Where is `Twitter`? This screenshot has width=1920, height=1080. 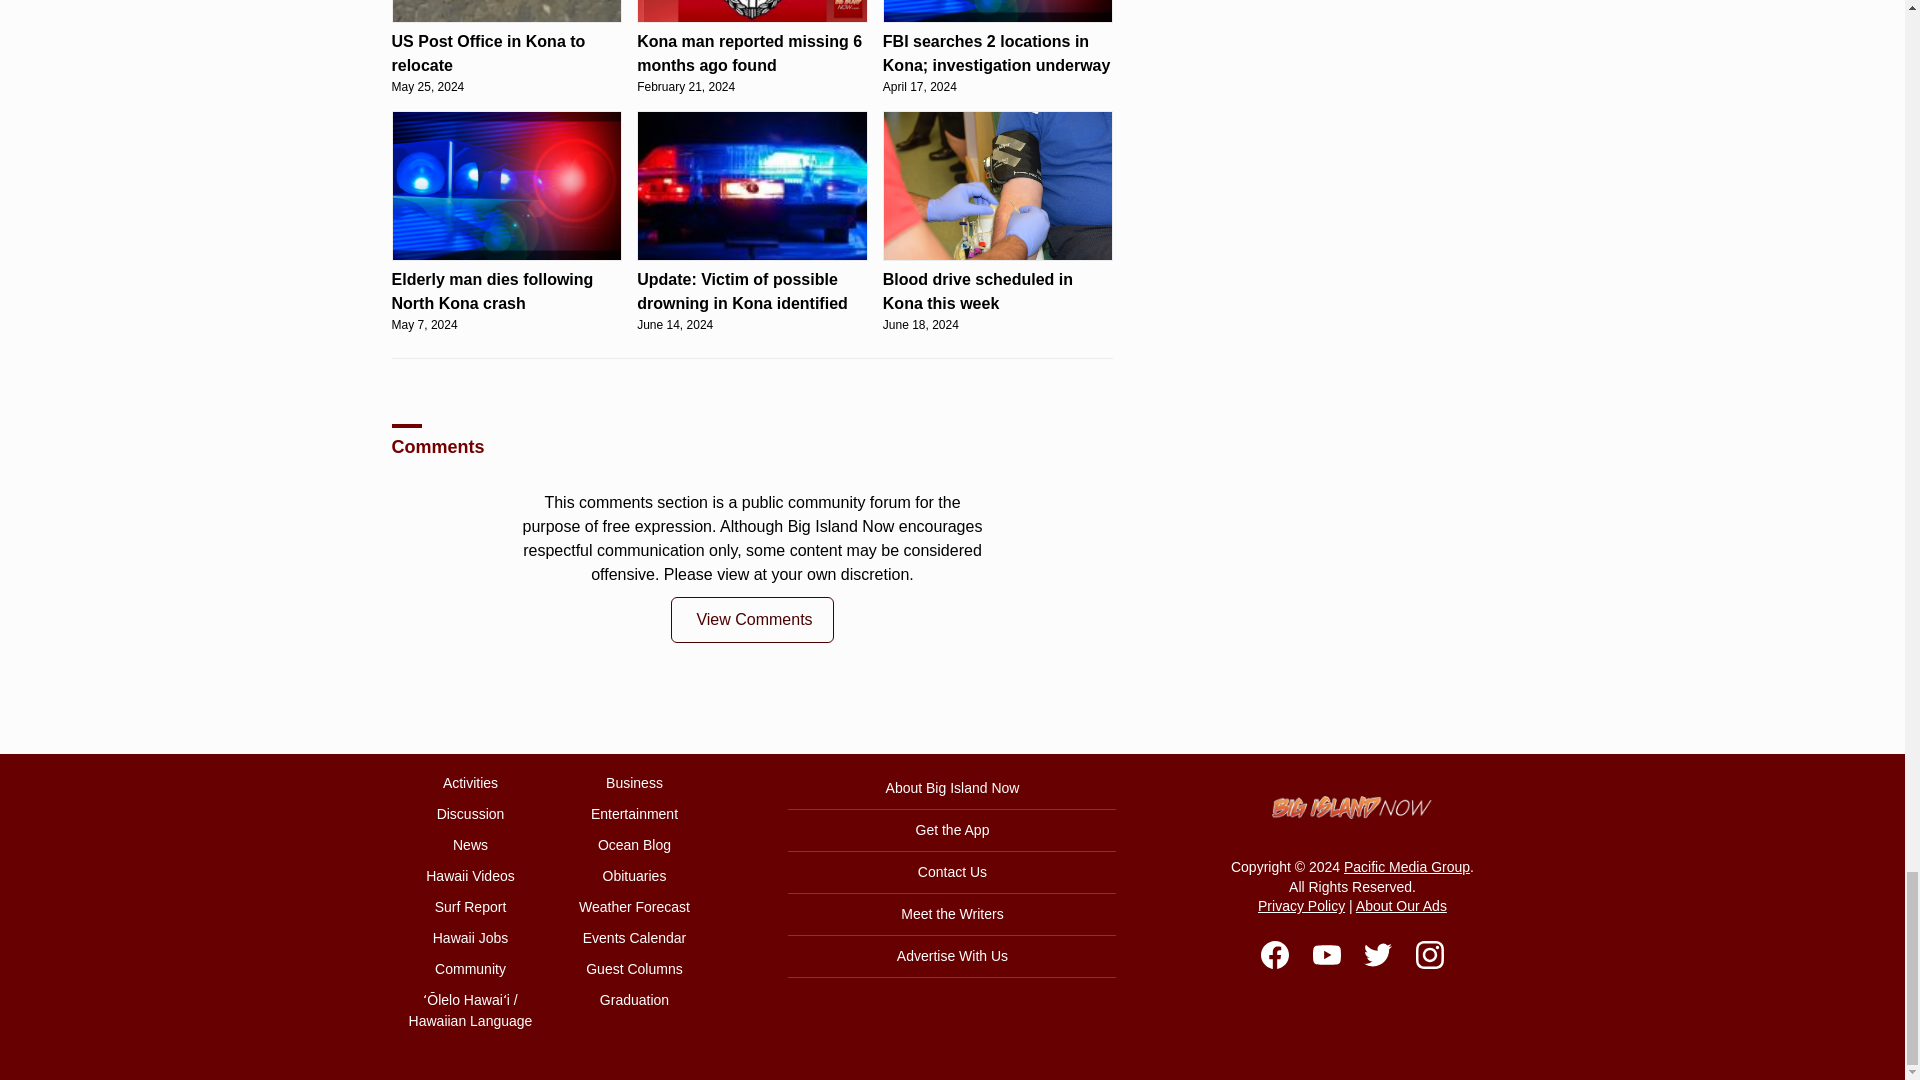 Twitter is located at coordinates (1378, 954).